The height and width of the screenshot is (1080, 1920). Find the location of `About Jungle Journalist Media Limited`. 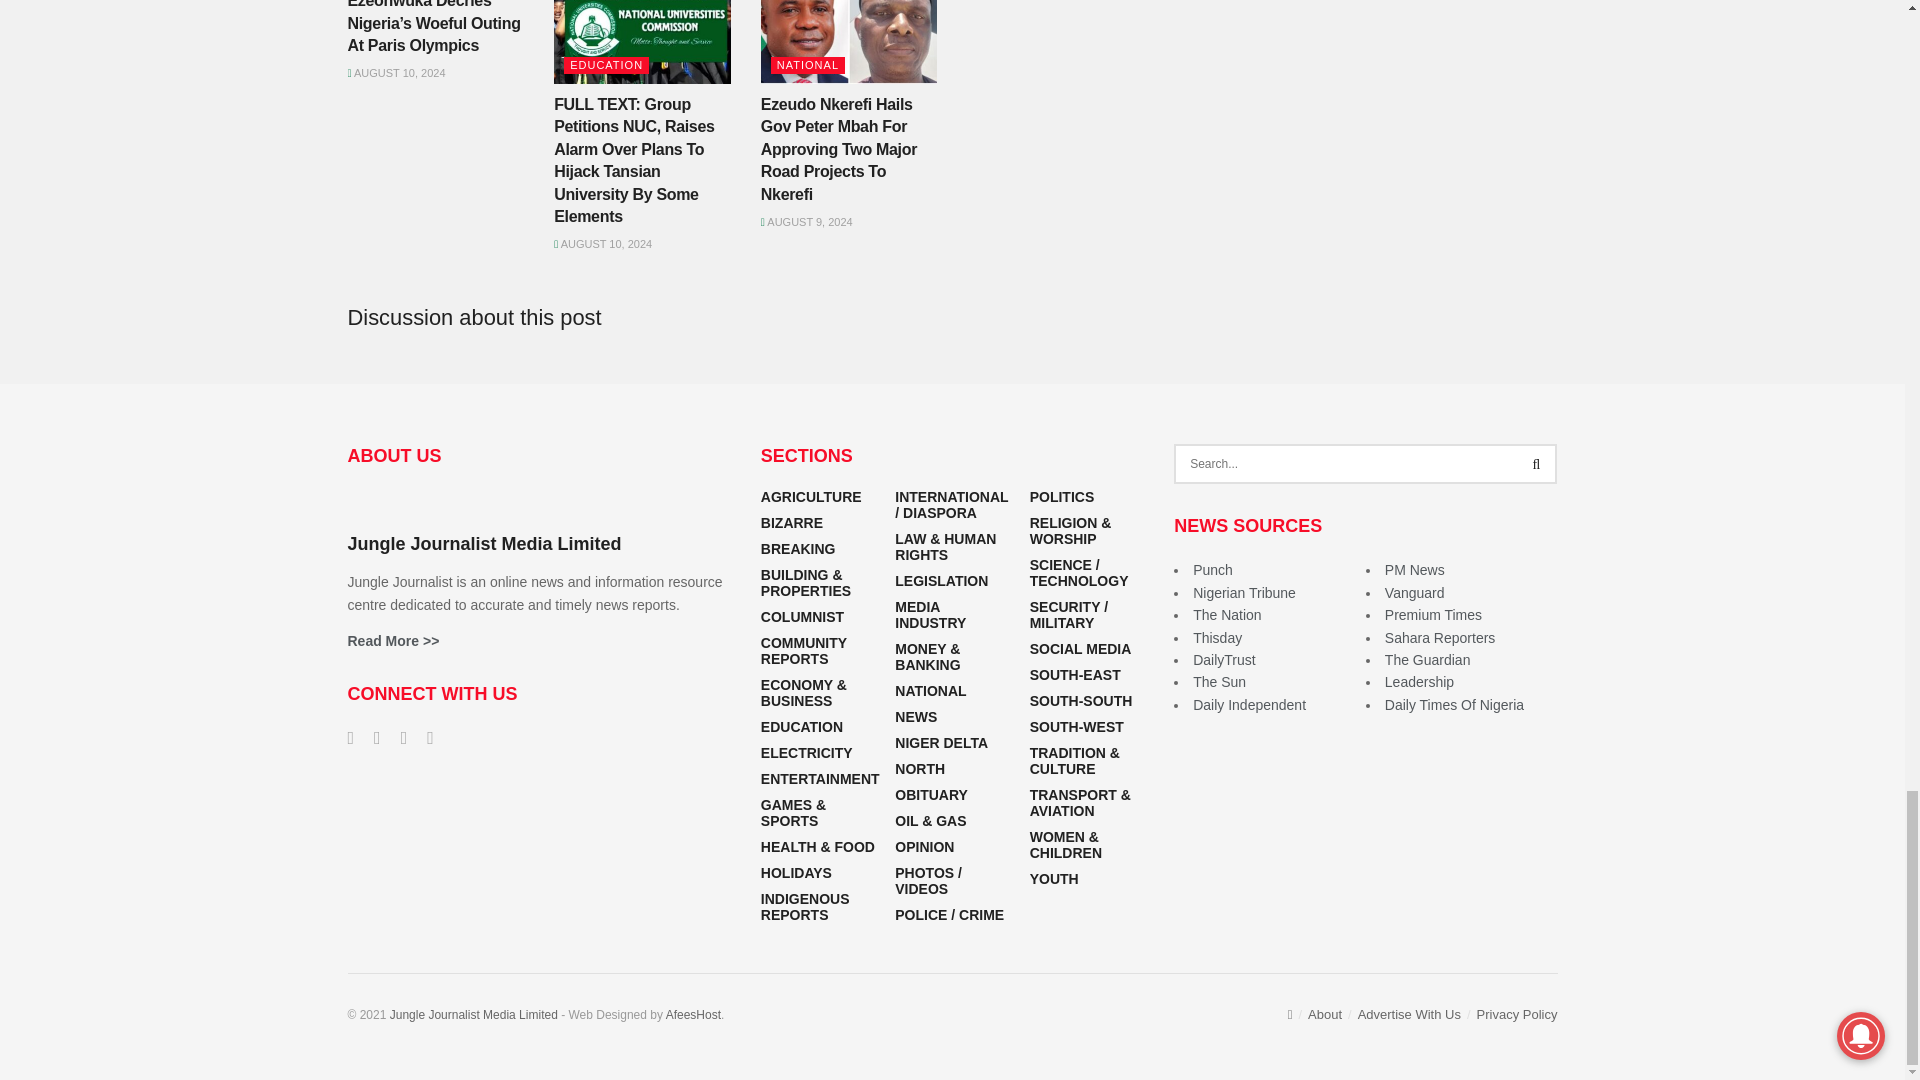

About Jungle Journalist Media Limited is located at coordinates (393, 640).